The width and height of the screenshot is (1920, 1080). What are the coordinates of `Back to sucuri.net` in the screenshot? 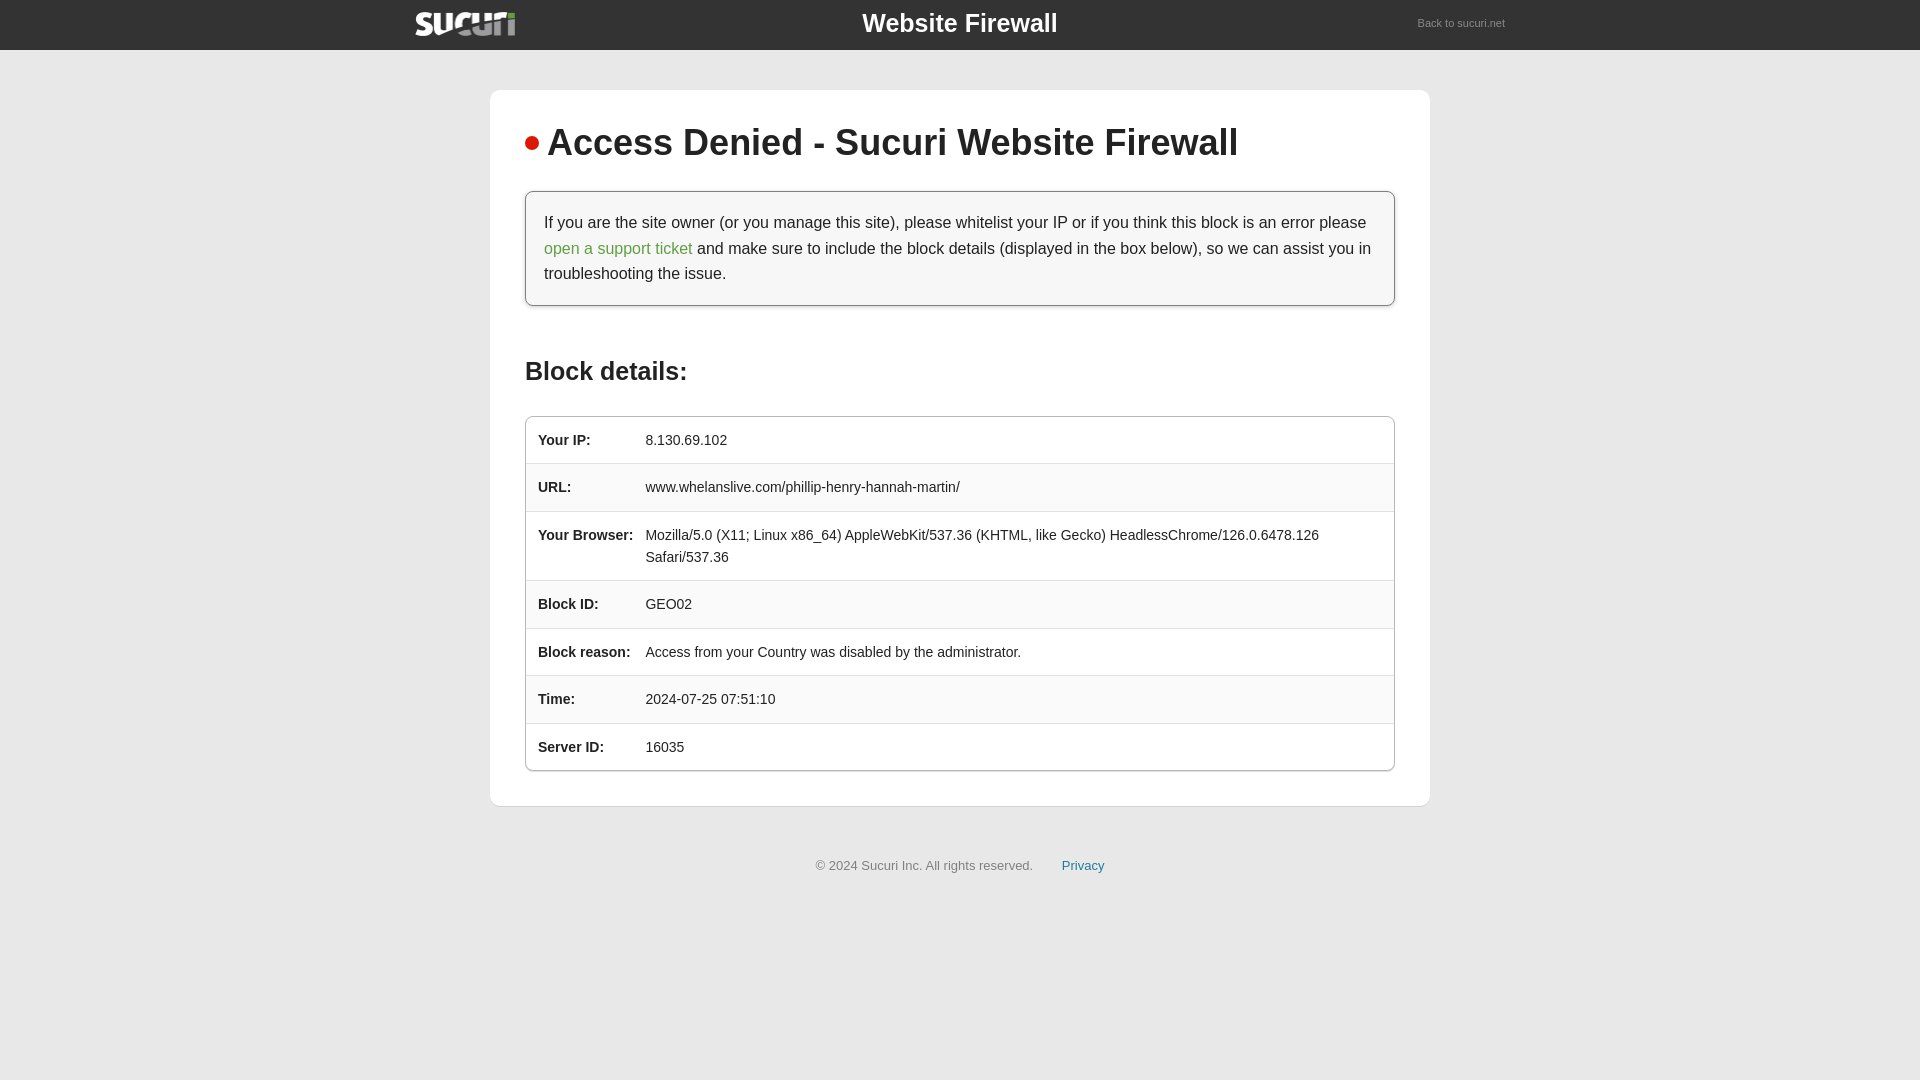 It's located at (1462, 24).